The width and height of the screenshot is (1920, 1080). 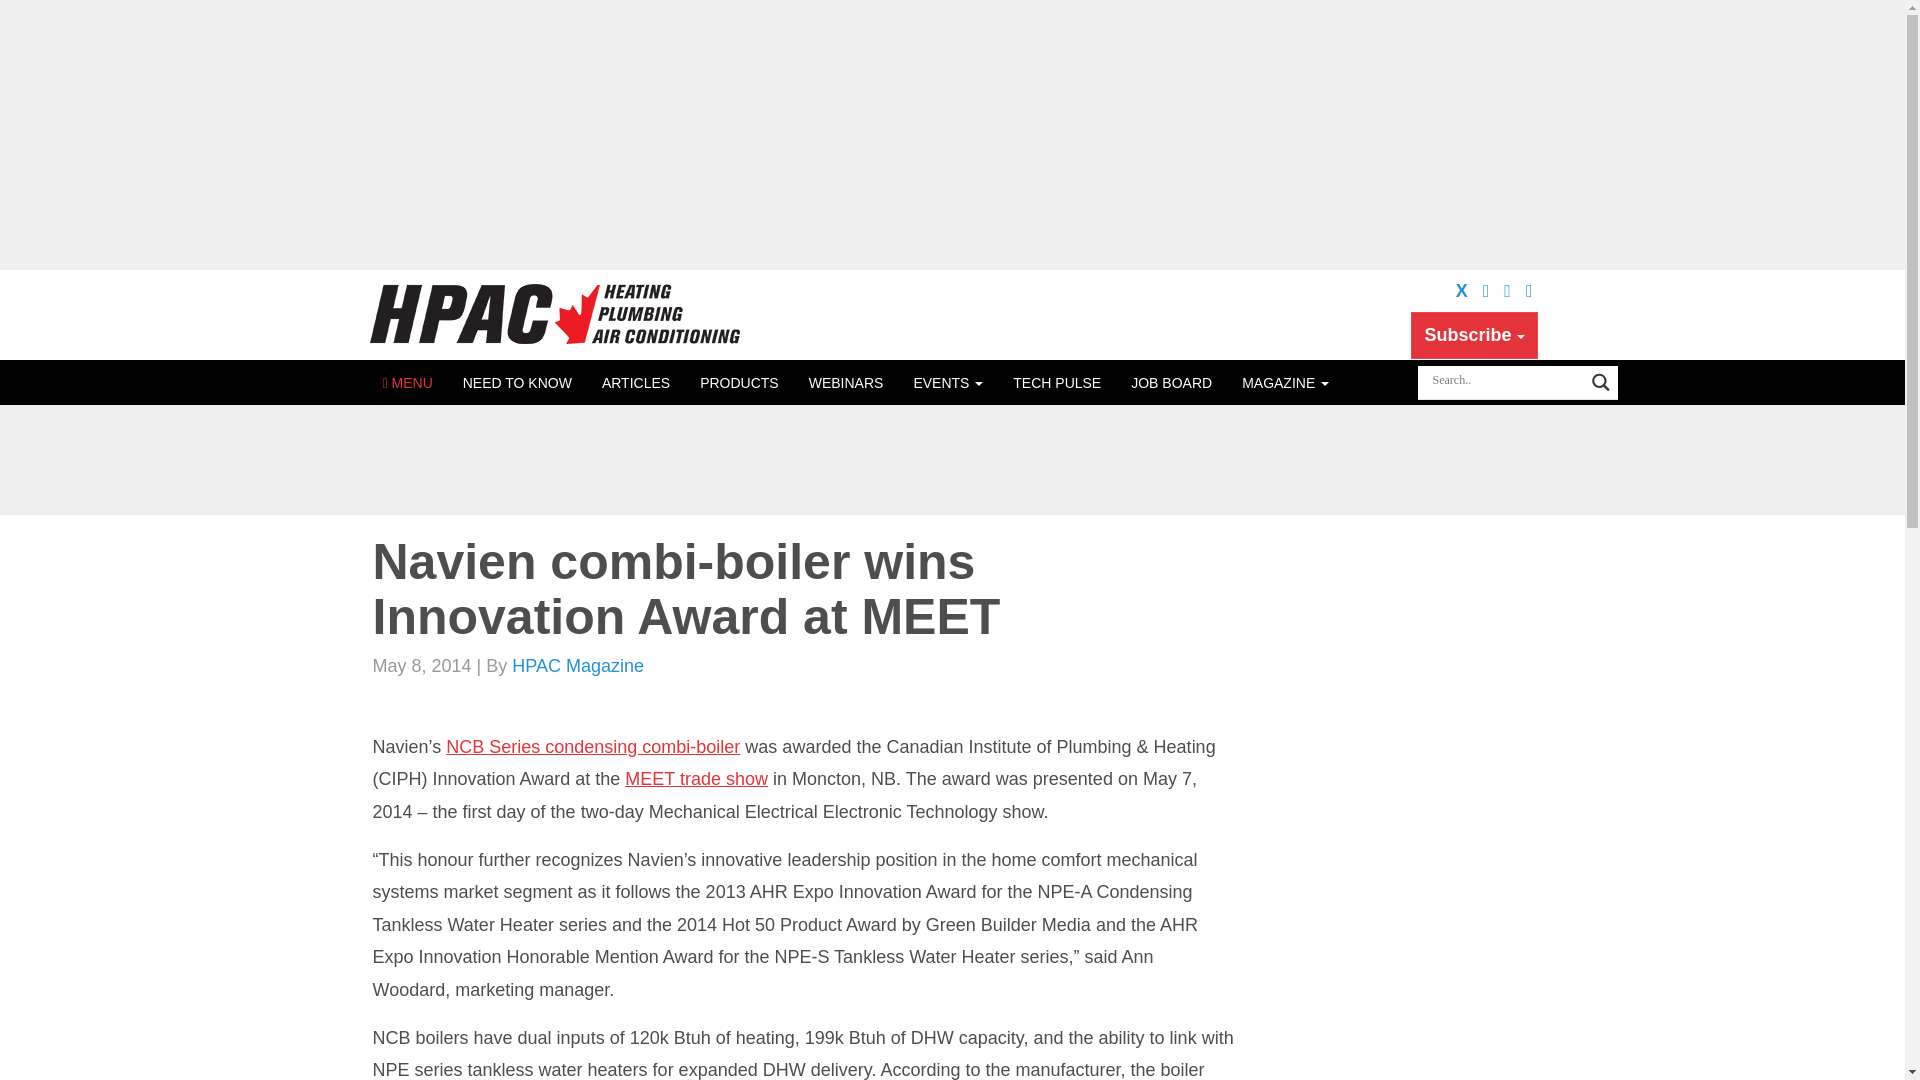 What do you see at coordinates (408, 382) in the screenshot?
I see `MENU` at bounding box center [408, 382].